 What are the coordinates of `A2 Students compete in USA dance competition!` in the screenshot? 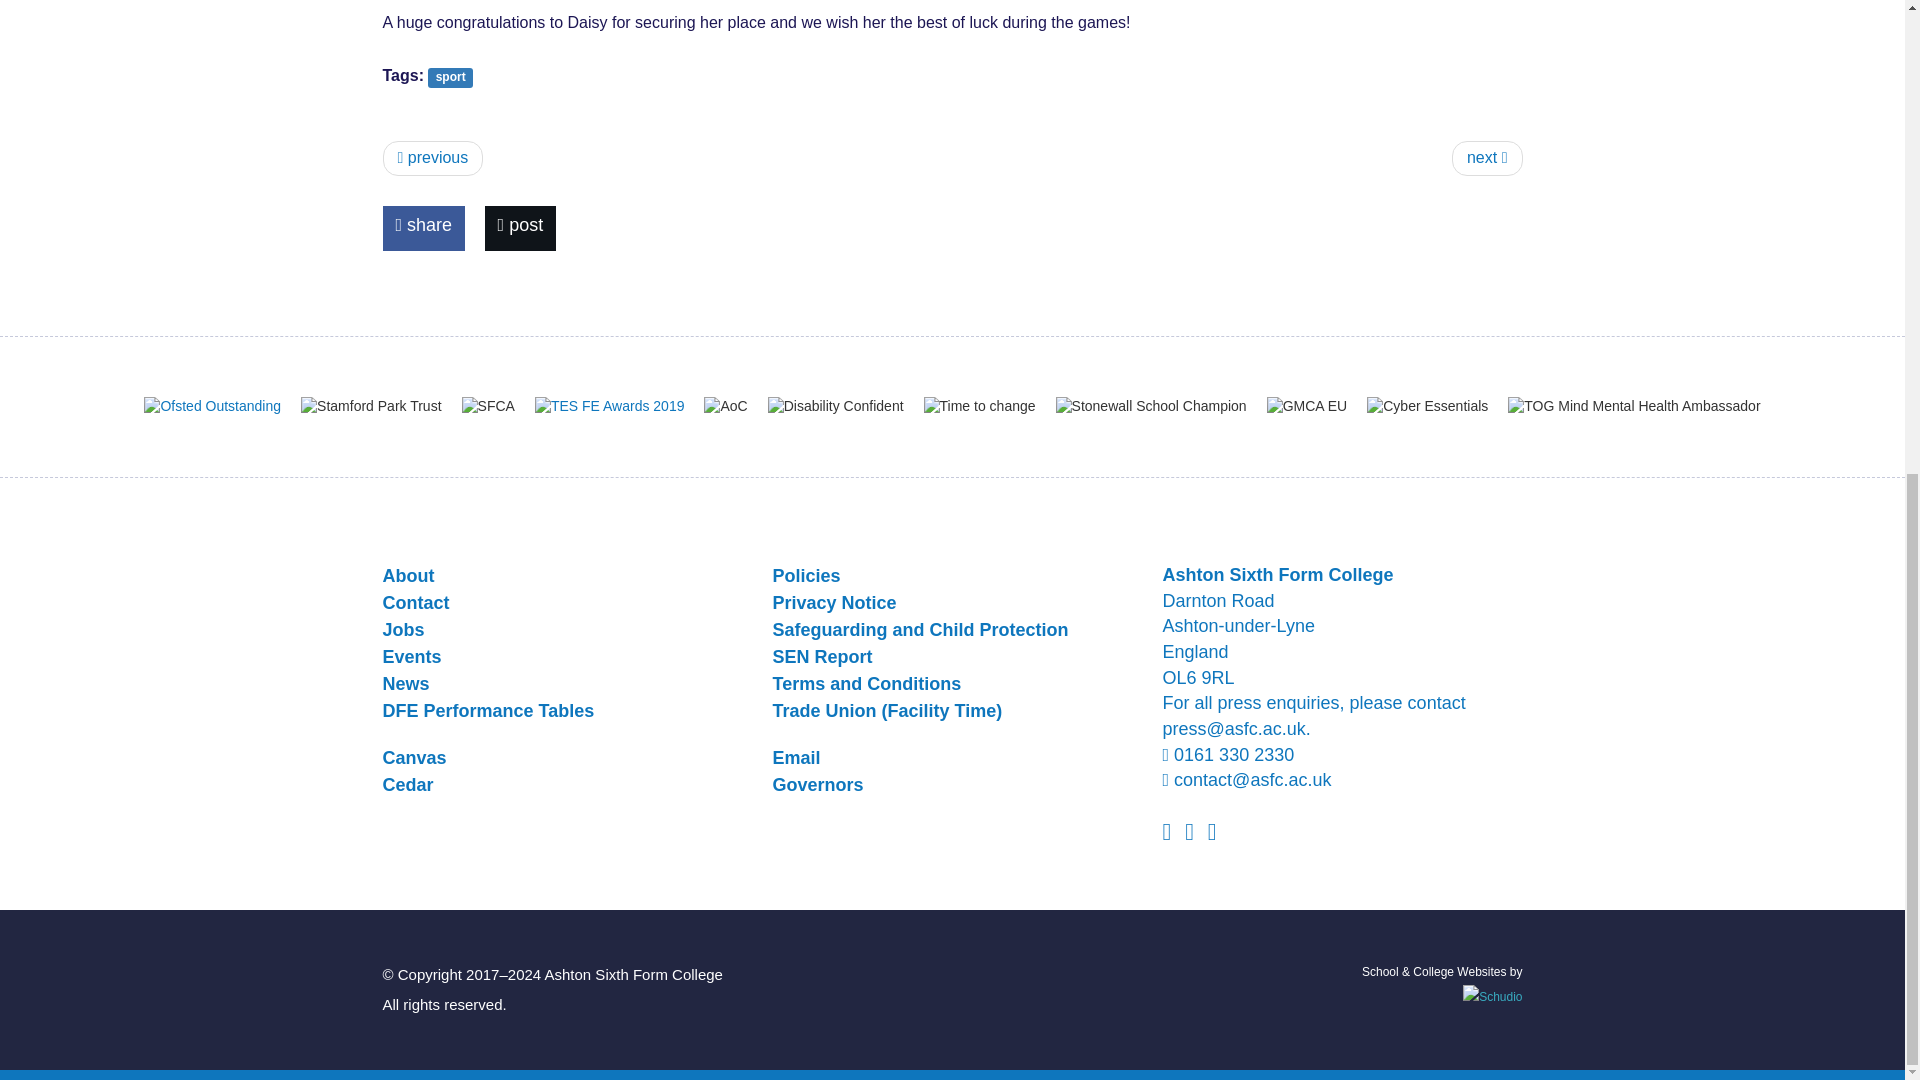 It's located at (432, 158).